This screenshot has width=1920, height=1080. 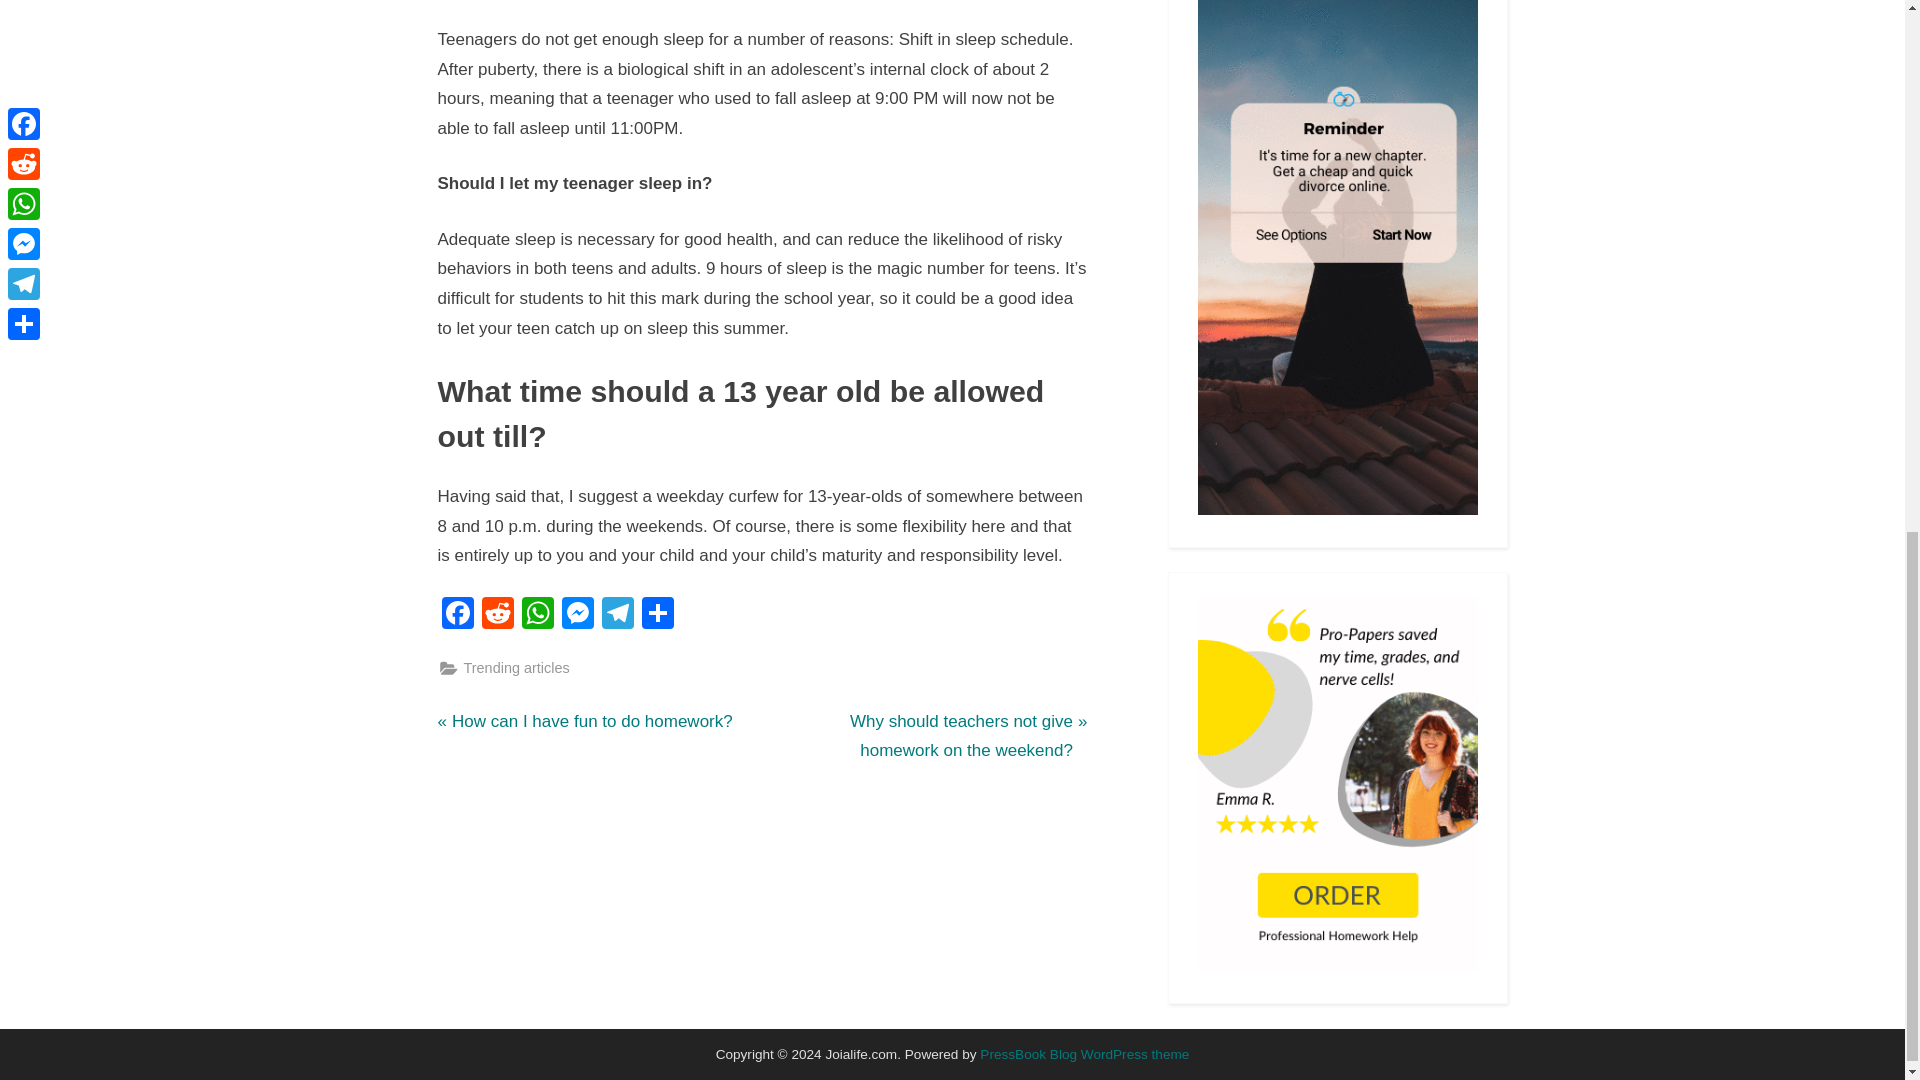 I want to click on WhatsApp, so click(x=538, y=615).